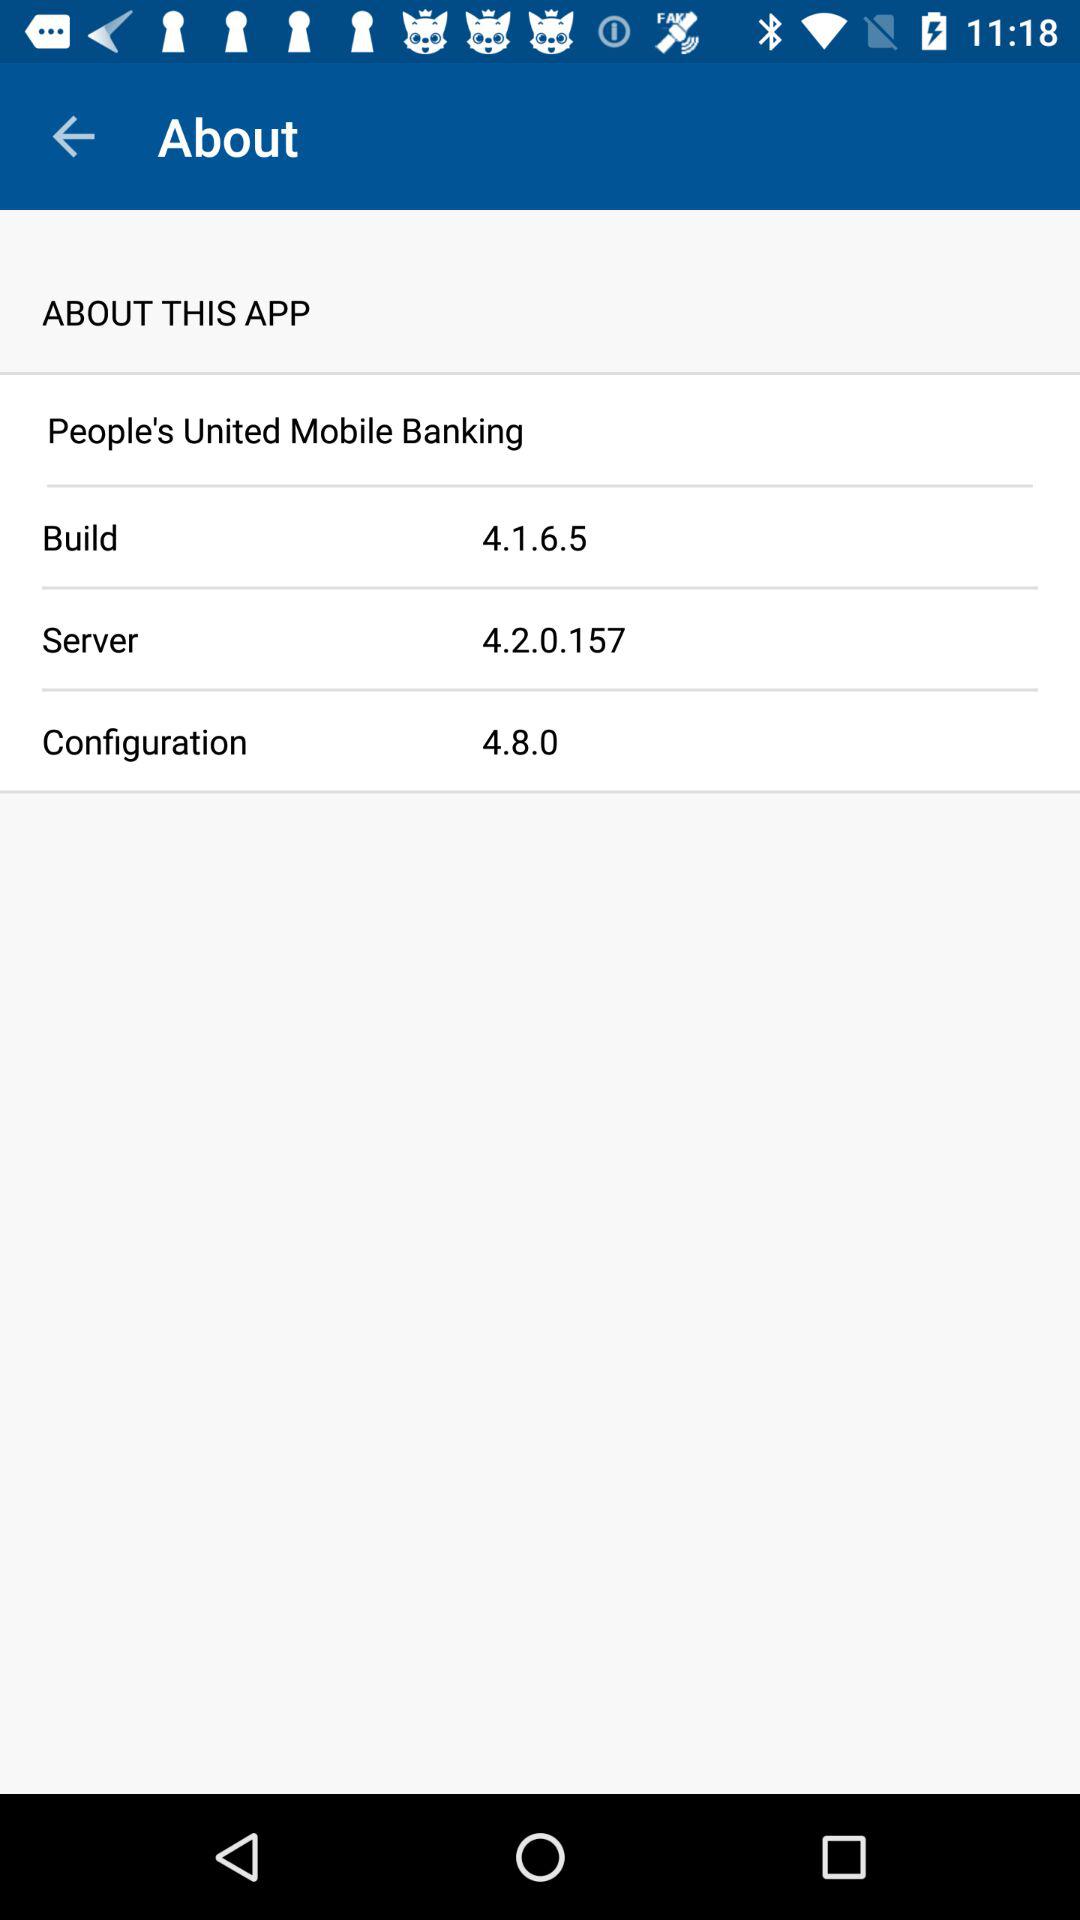  I want to click on turn off the about this app, so click(540, 290).